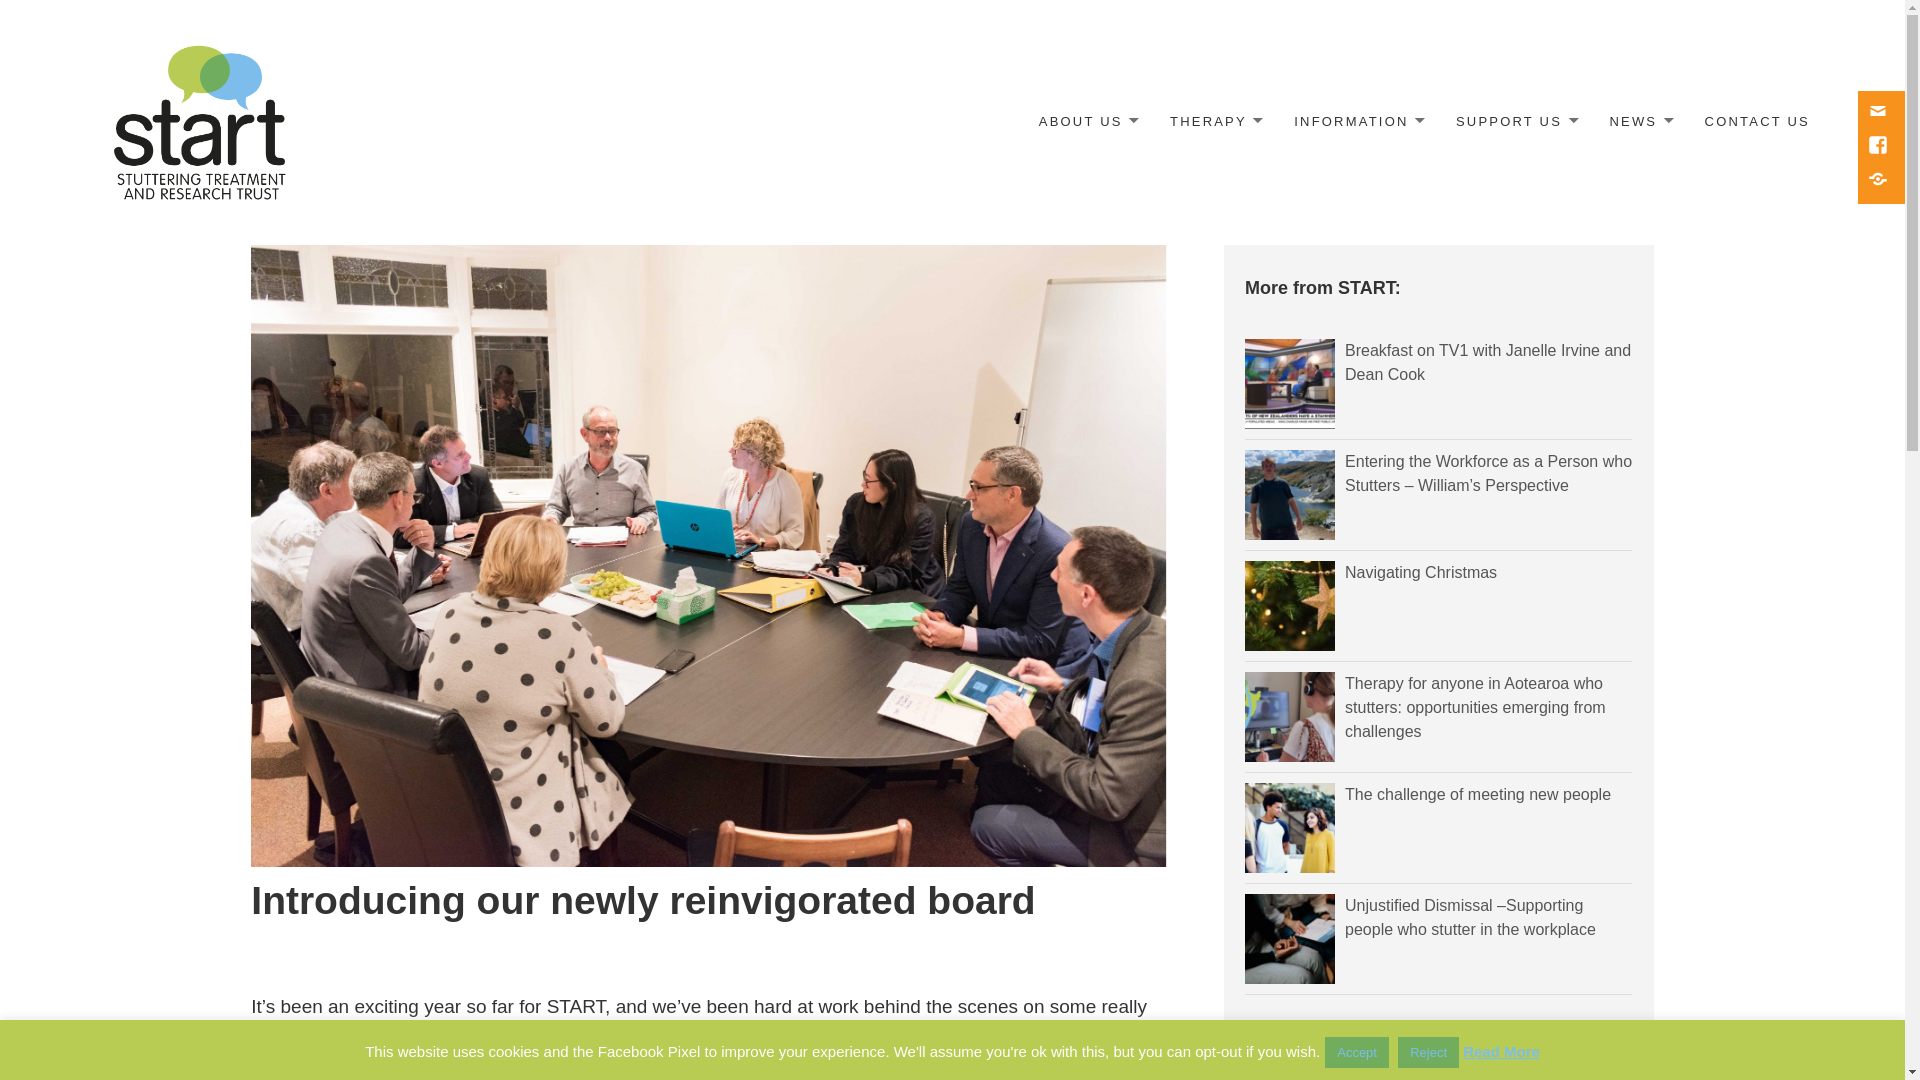 The height and width of the screenshot is (1080, 1920). I want to click on NEWS, so click(1639, 122).